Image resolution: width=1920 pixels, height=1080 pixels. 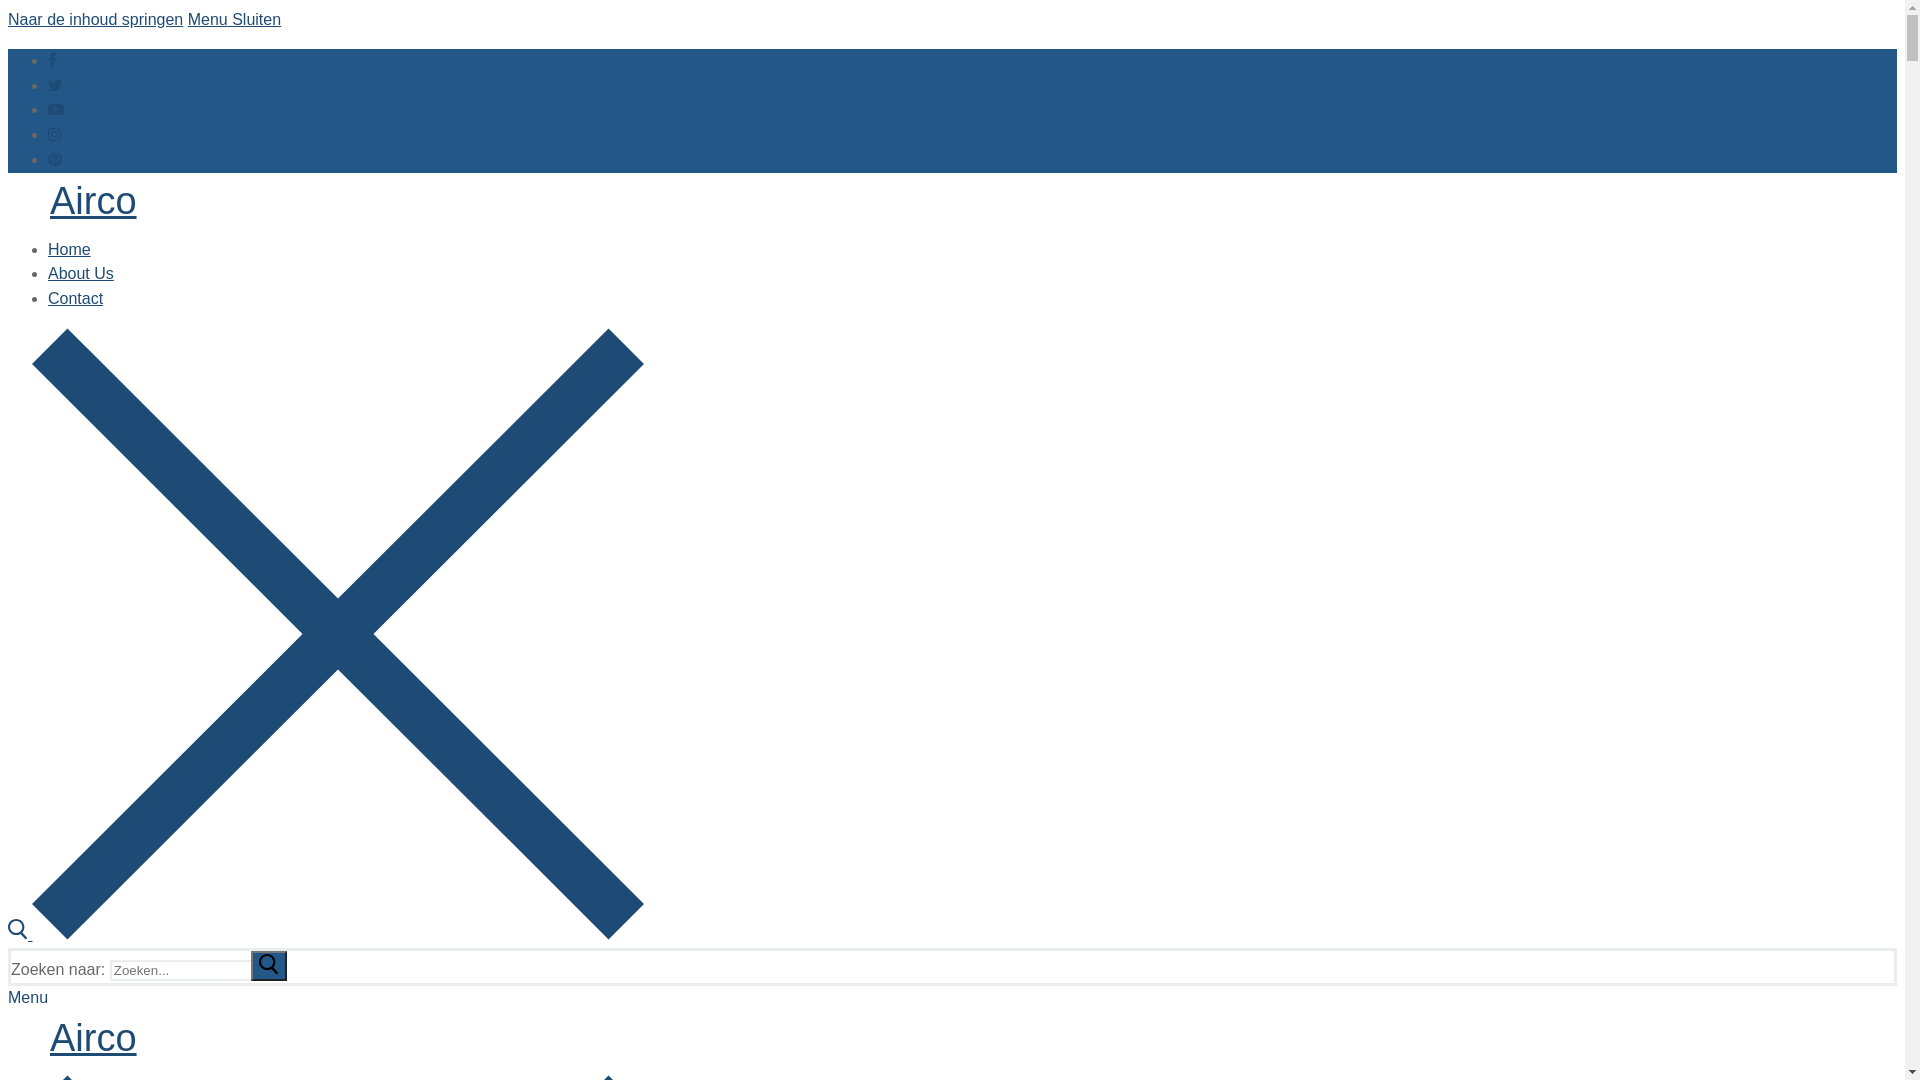 I want to click on About Us, so click(x=81, y=274).